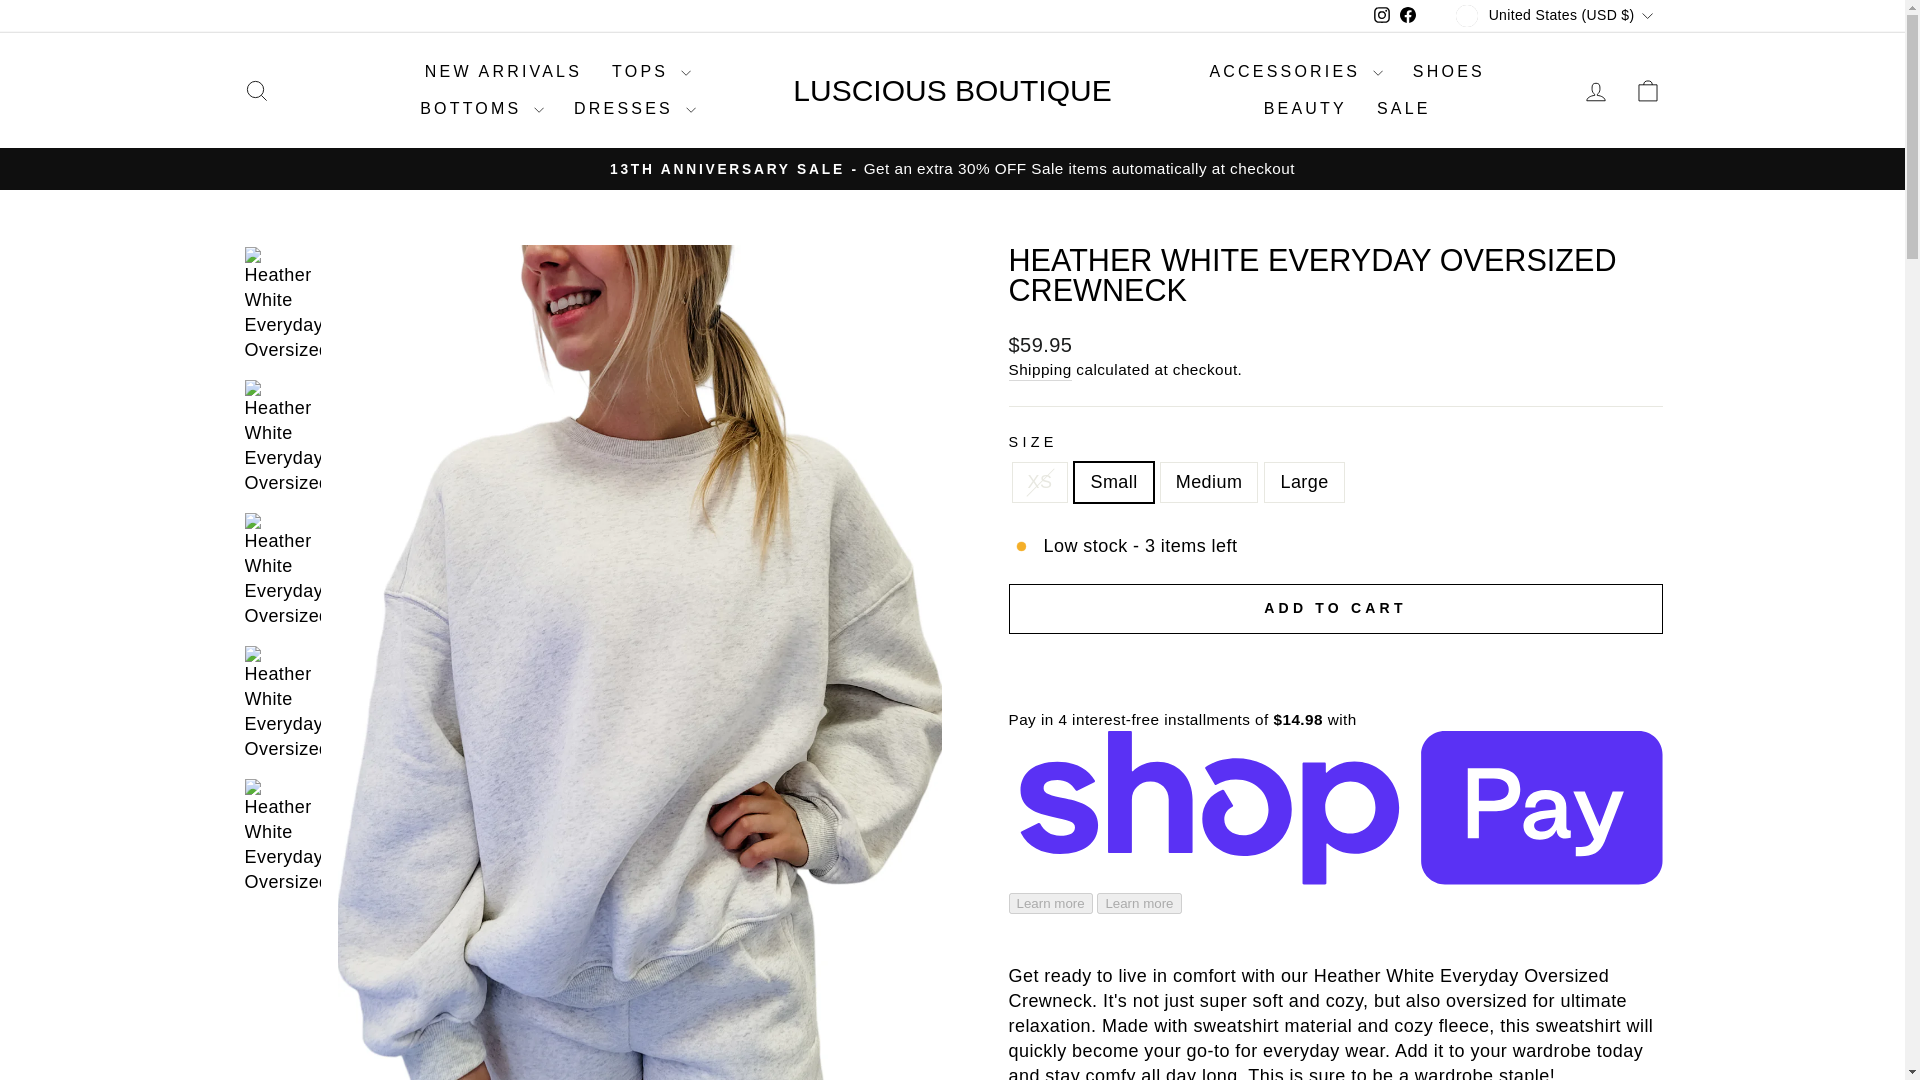 This screenshot has height=1080, width=1920. Describe the element at coordinates (256, 90) in the screenshot. I see `Large` at that location.